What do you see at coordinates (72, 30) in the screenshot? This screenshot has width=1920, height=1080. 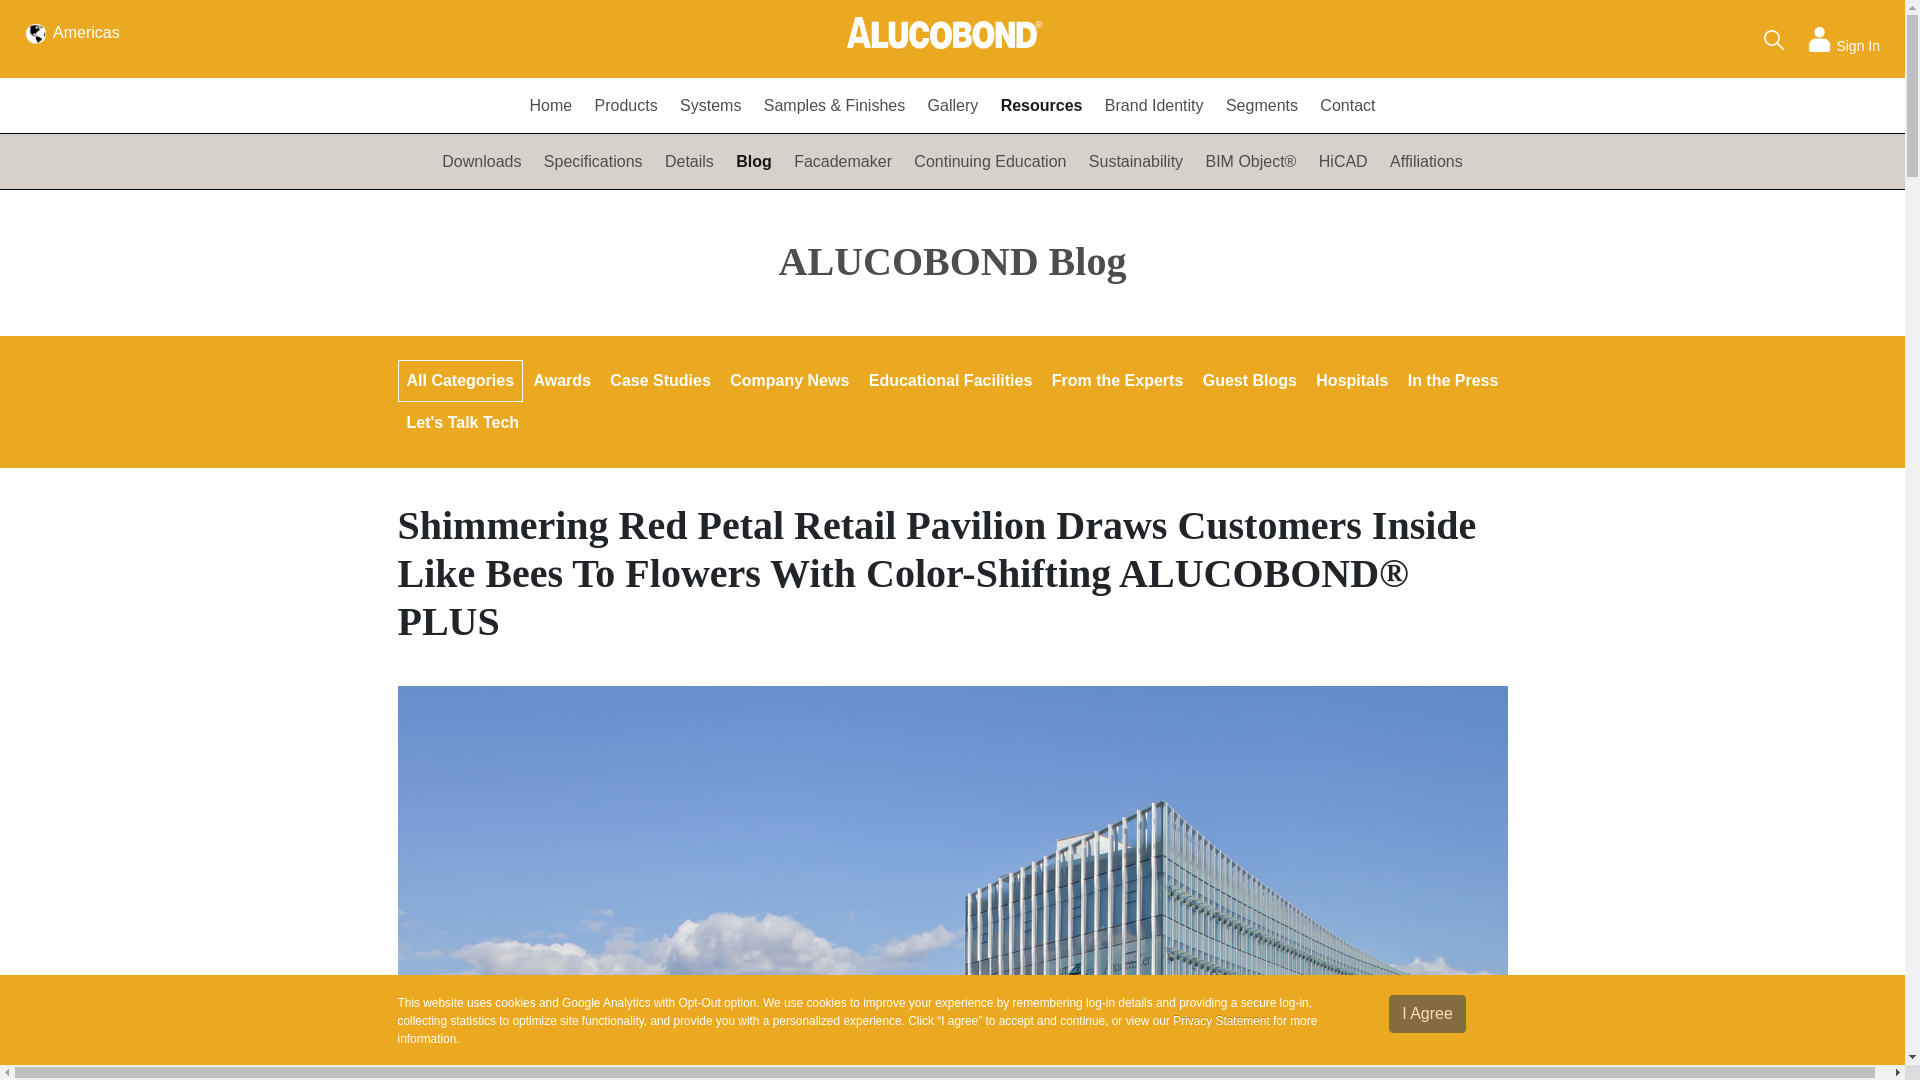 I see `Americas` at bounding box center [72, 30].